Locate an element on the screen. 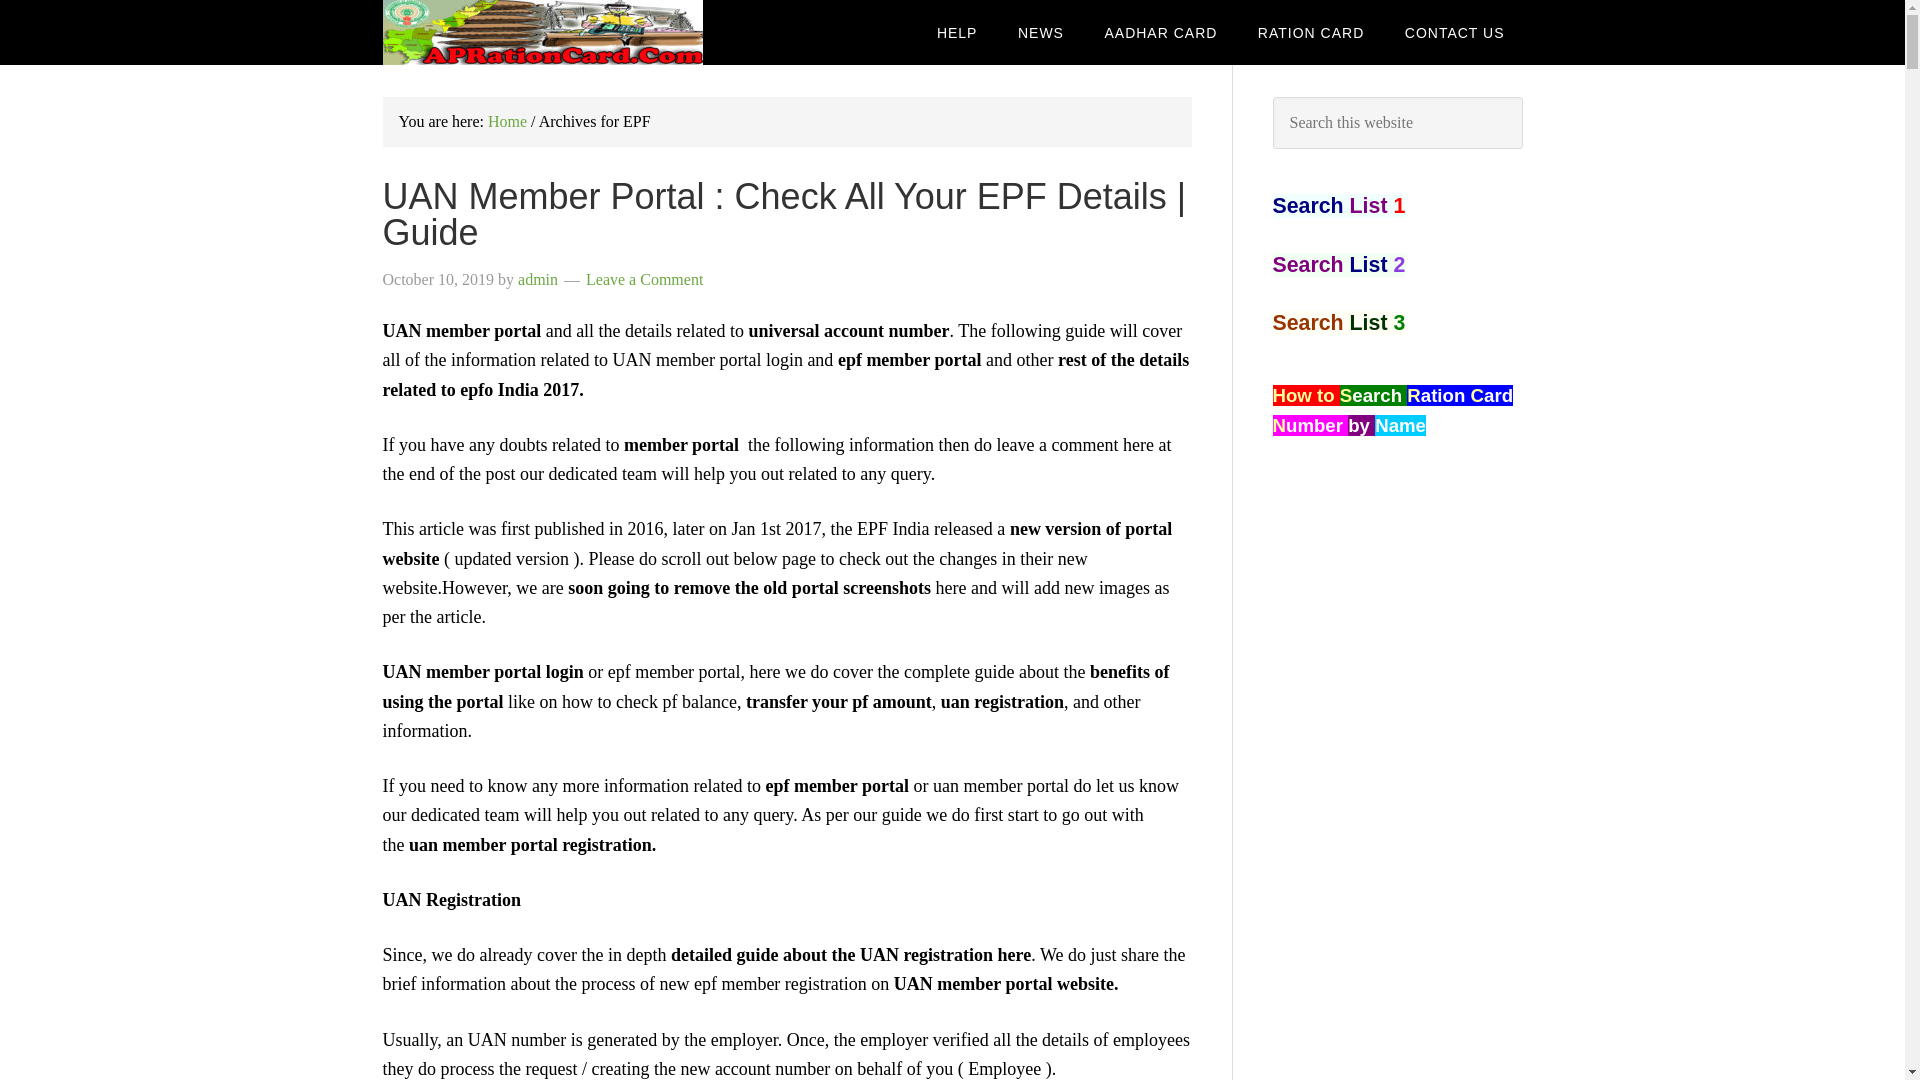 The image size is (1920, 1080). HELP is located at coordinates (958, 32).